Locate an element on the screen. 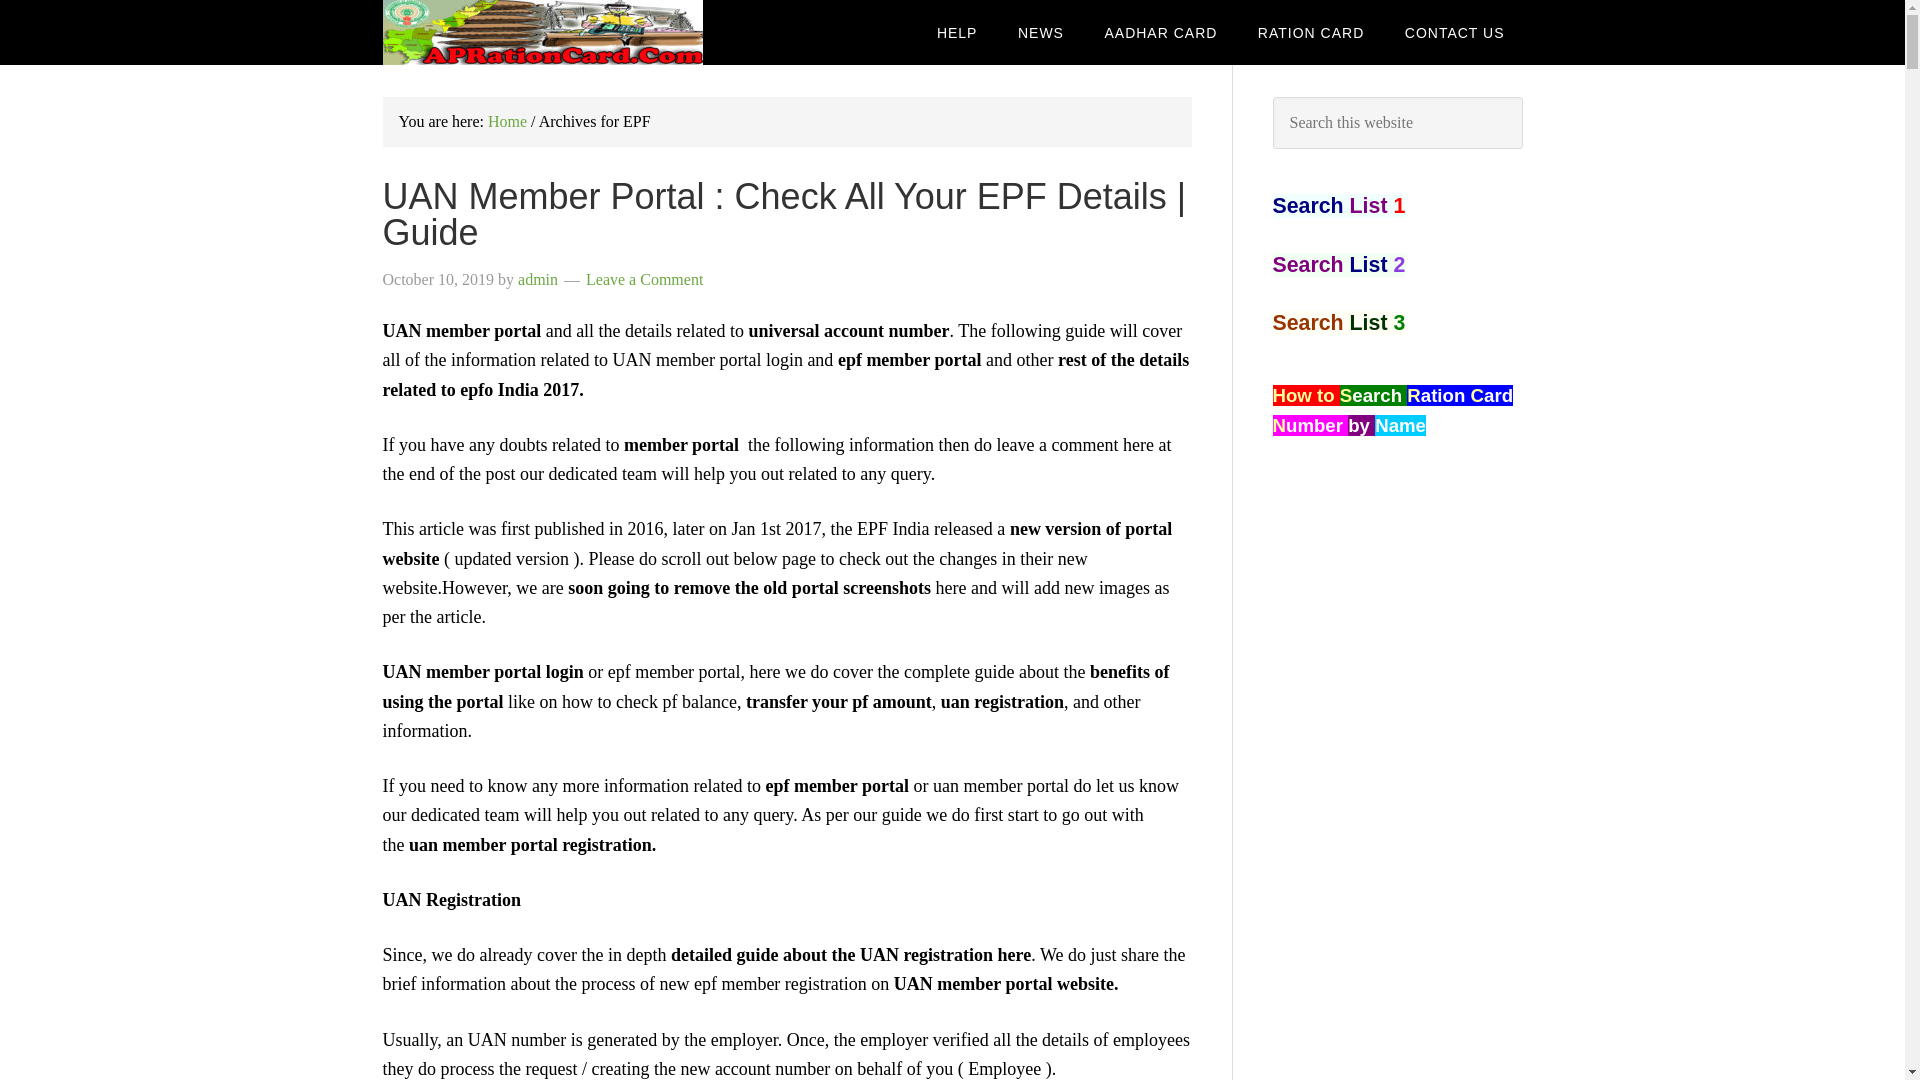 The image size is (1920, 1080). HELP is located at coordinates (958, 32).